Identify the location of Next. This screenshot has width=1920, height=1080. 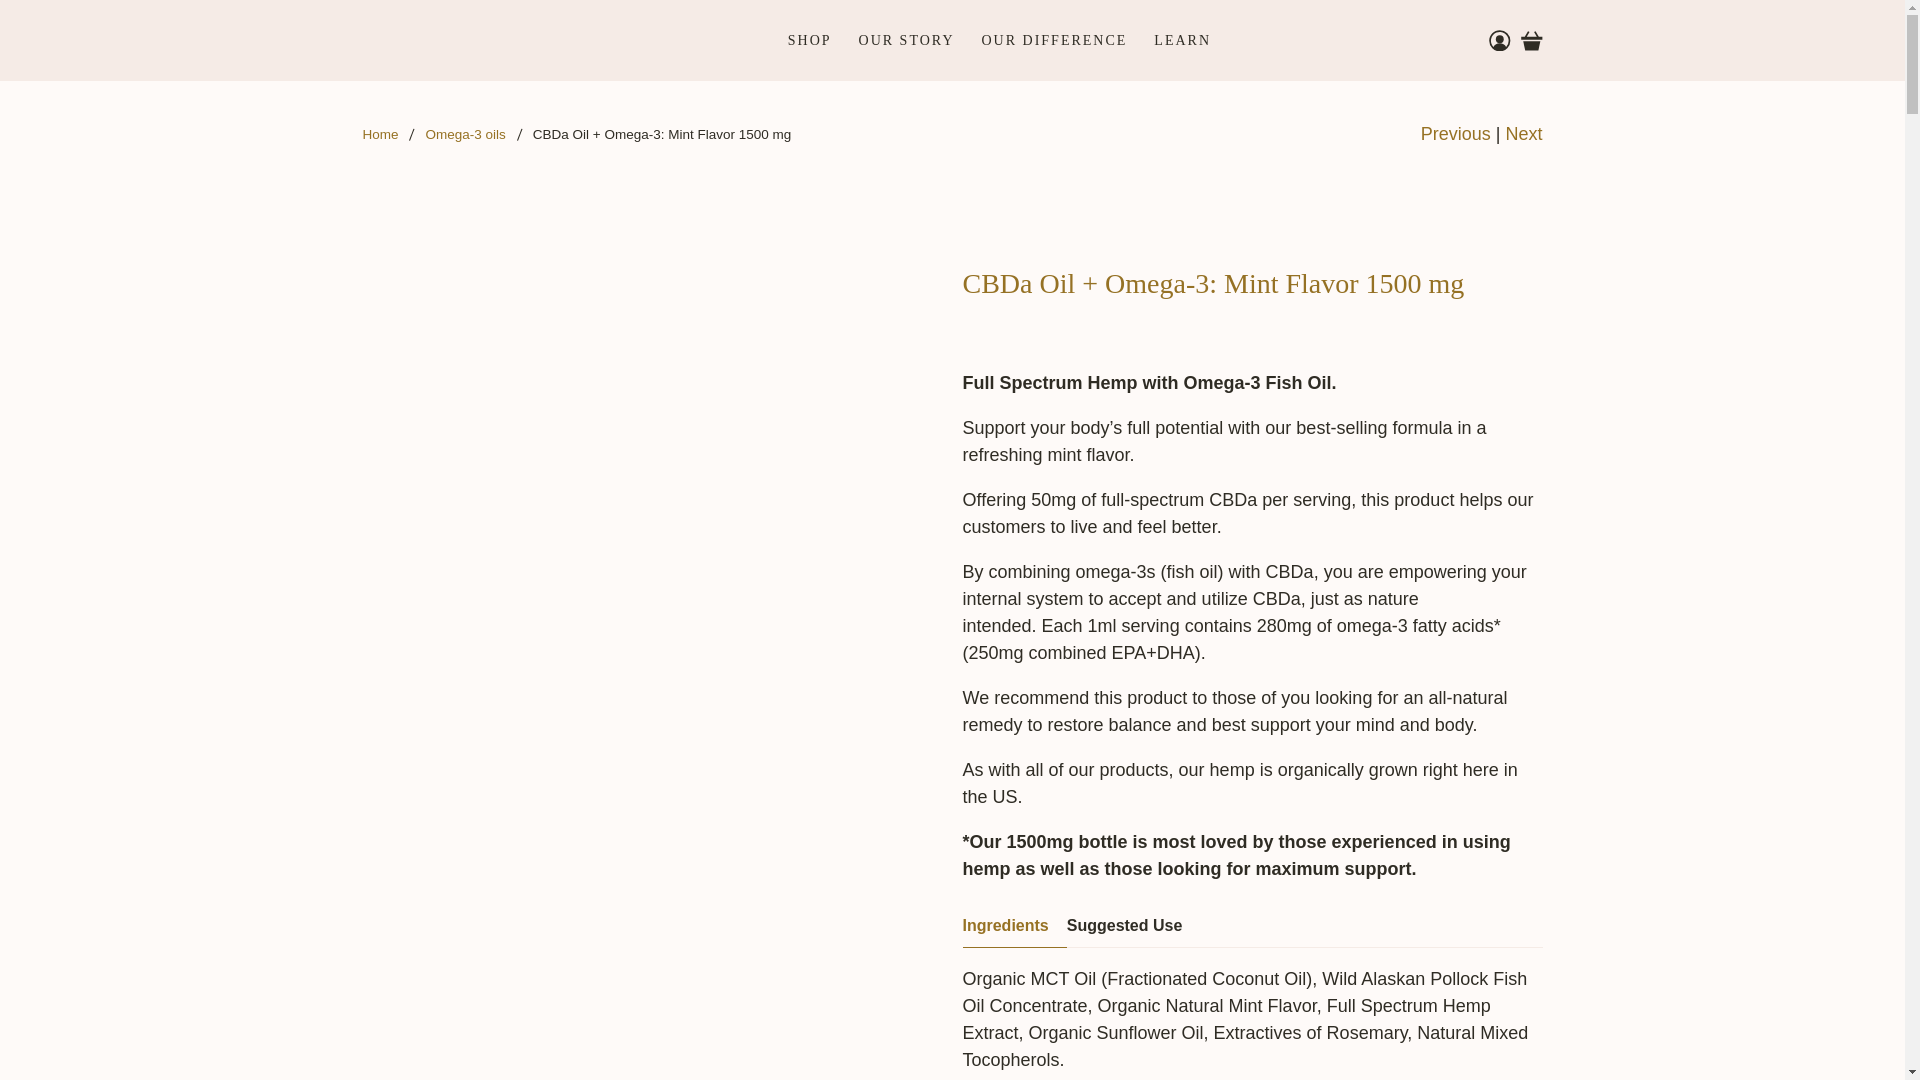
(1523, 134).